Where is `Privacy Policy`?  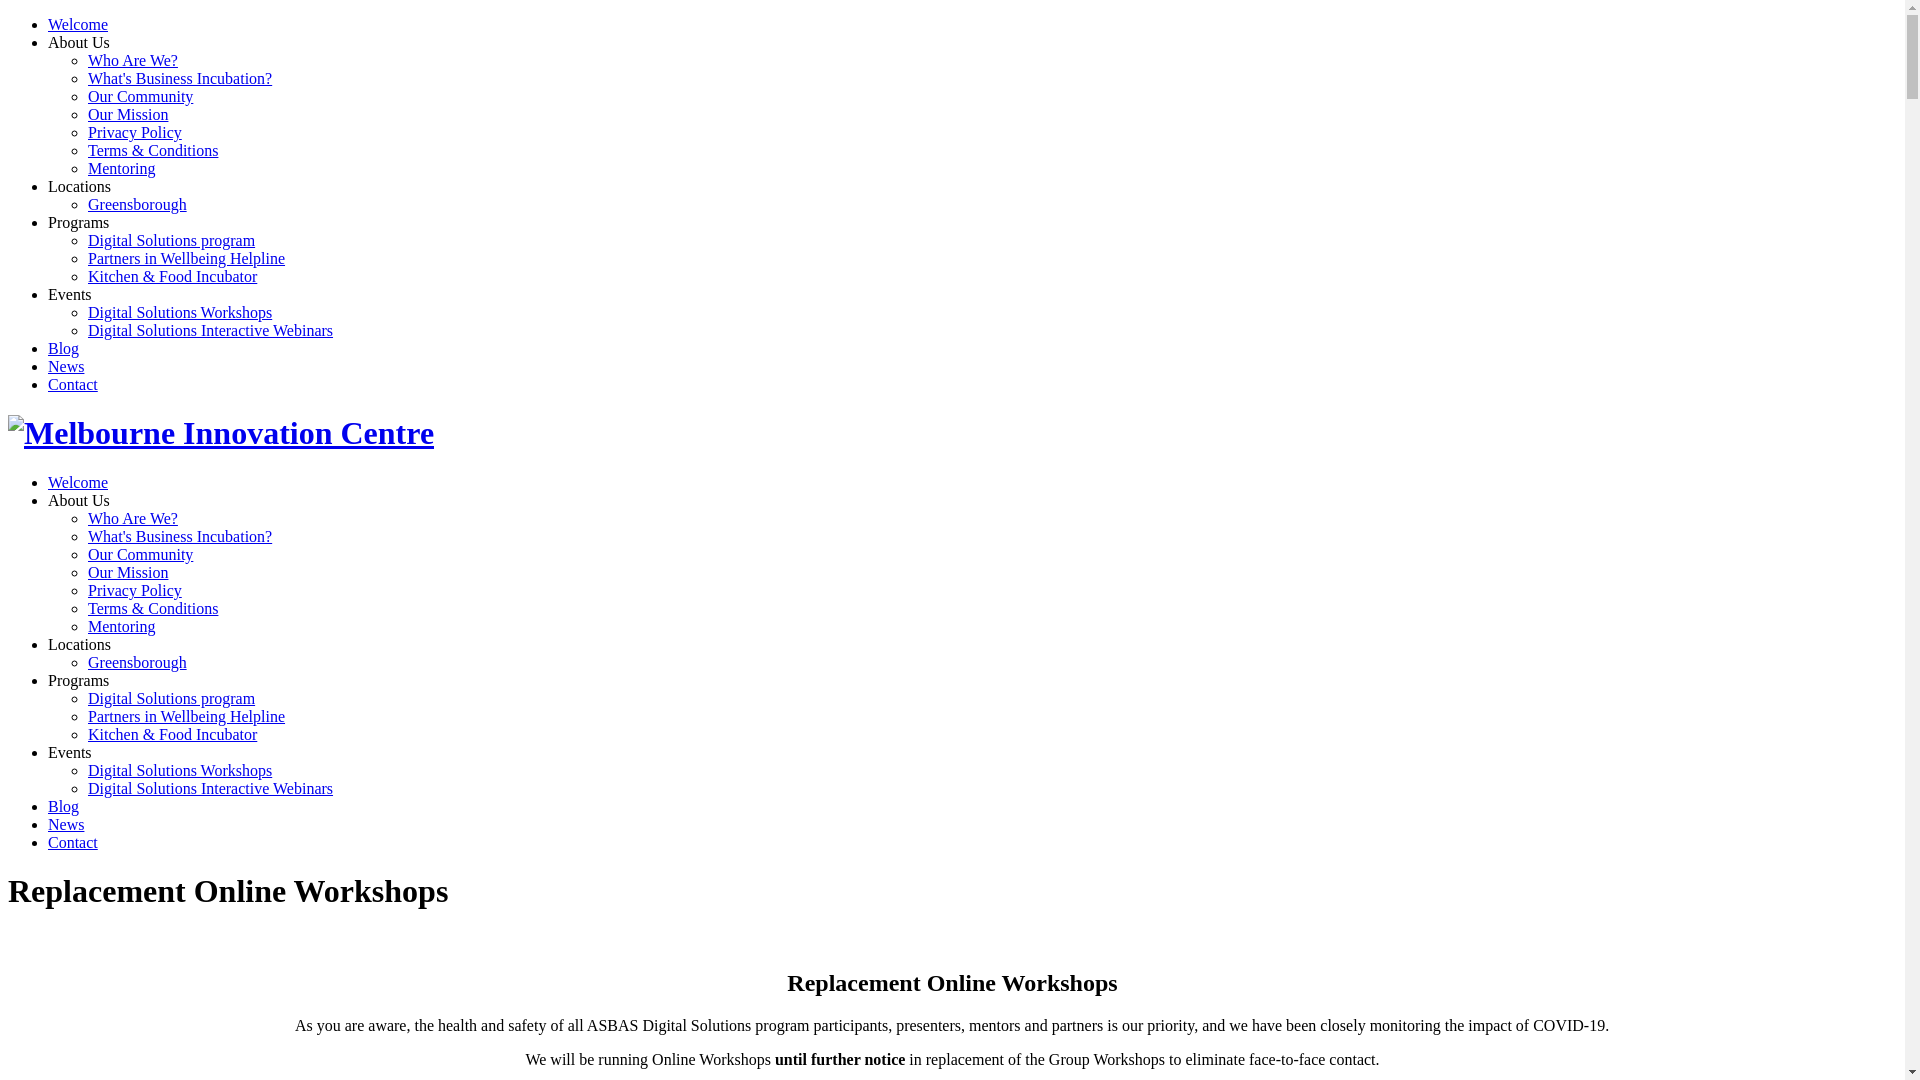
Privacy Policy is located at coordinates (135, 590).